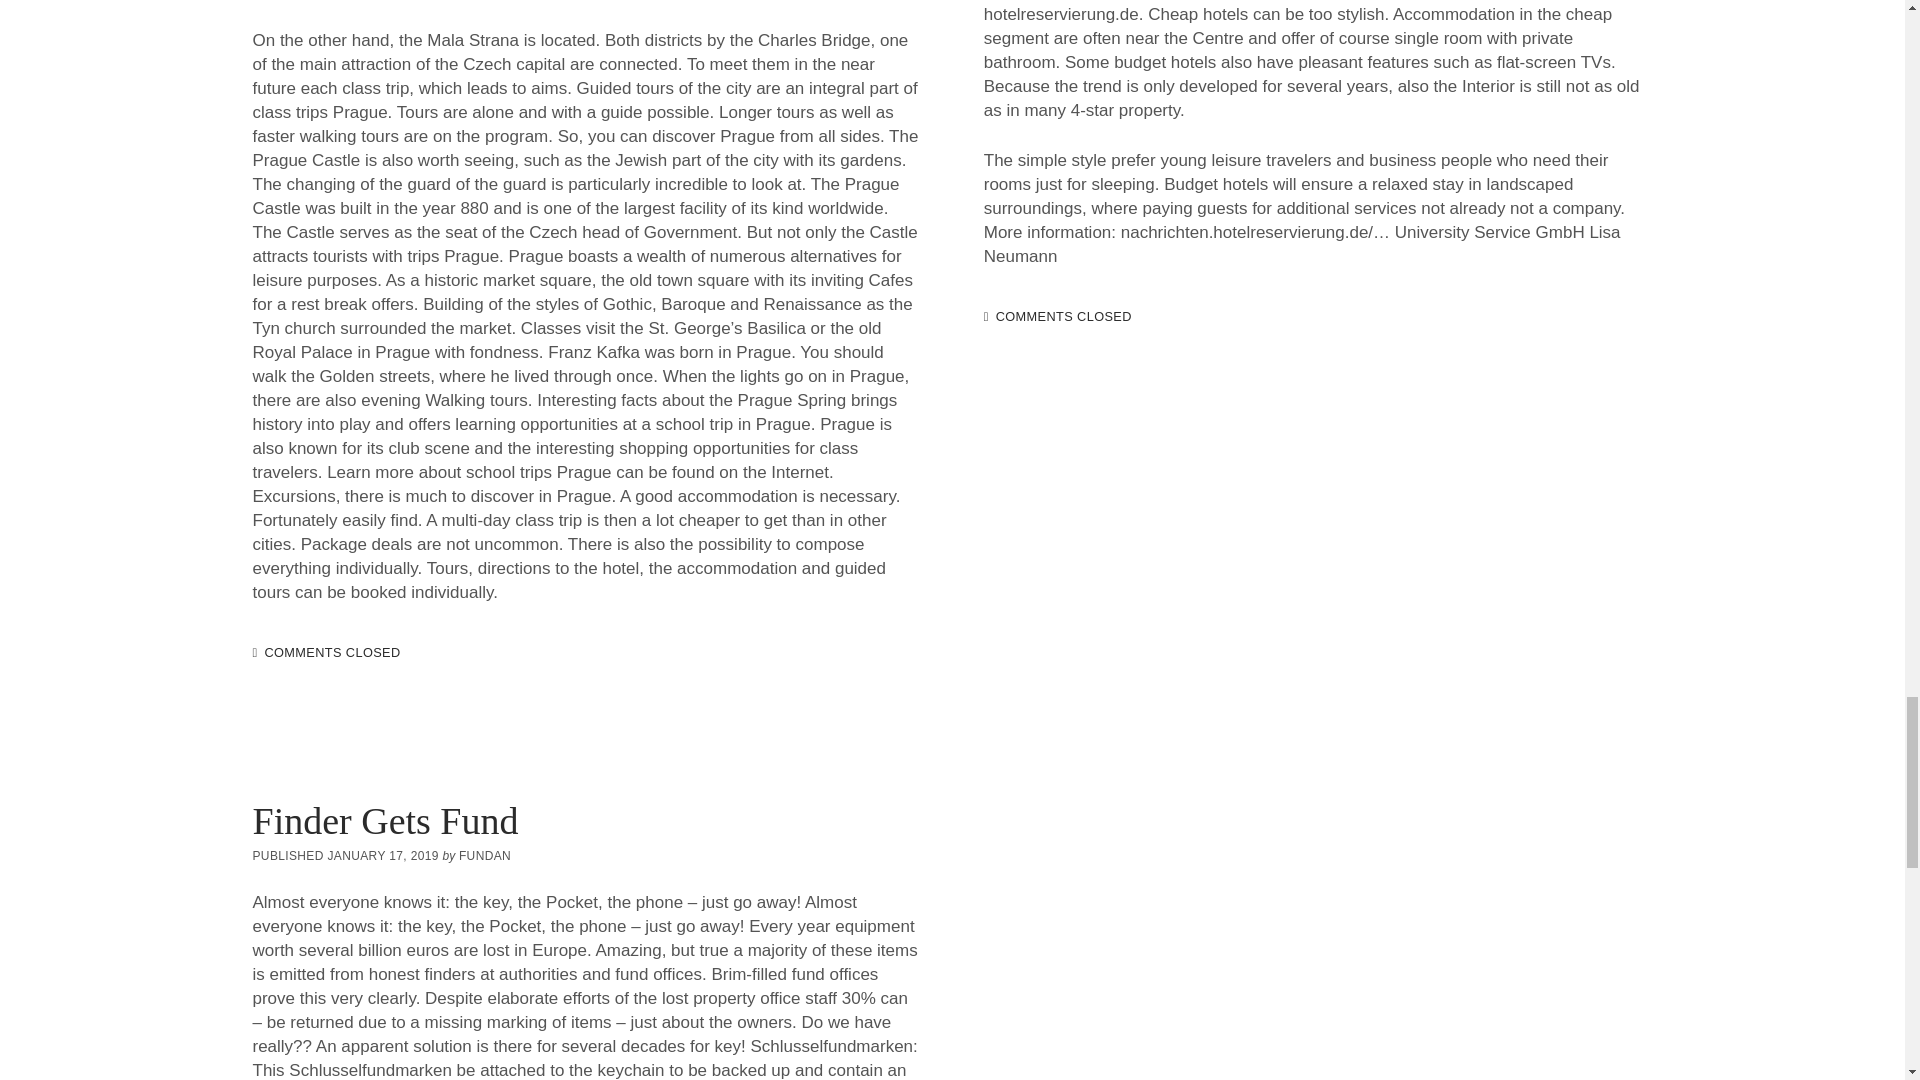  What do you see at coordinates (384, 821) in the screenshot?
I see `Finder Gets Fund` at bounding box center [384, 821].